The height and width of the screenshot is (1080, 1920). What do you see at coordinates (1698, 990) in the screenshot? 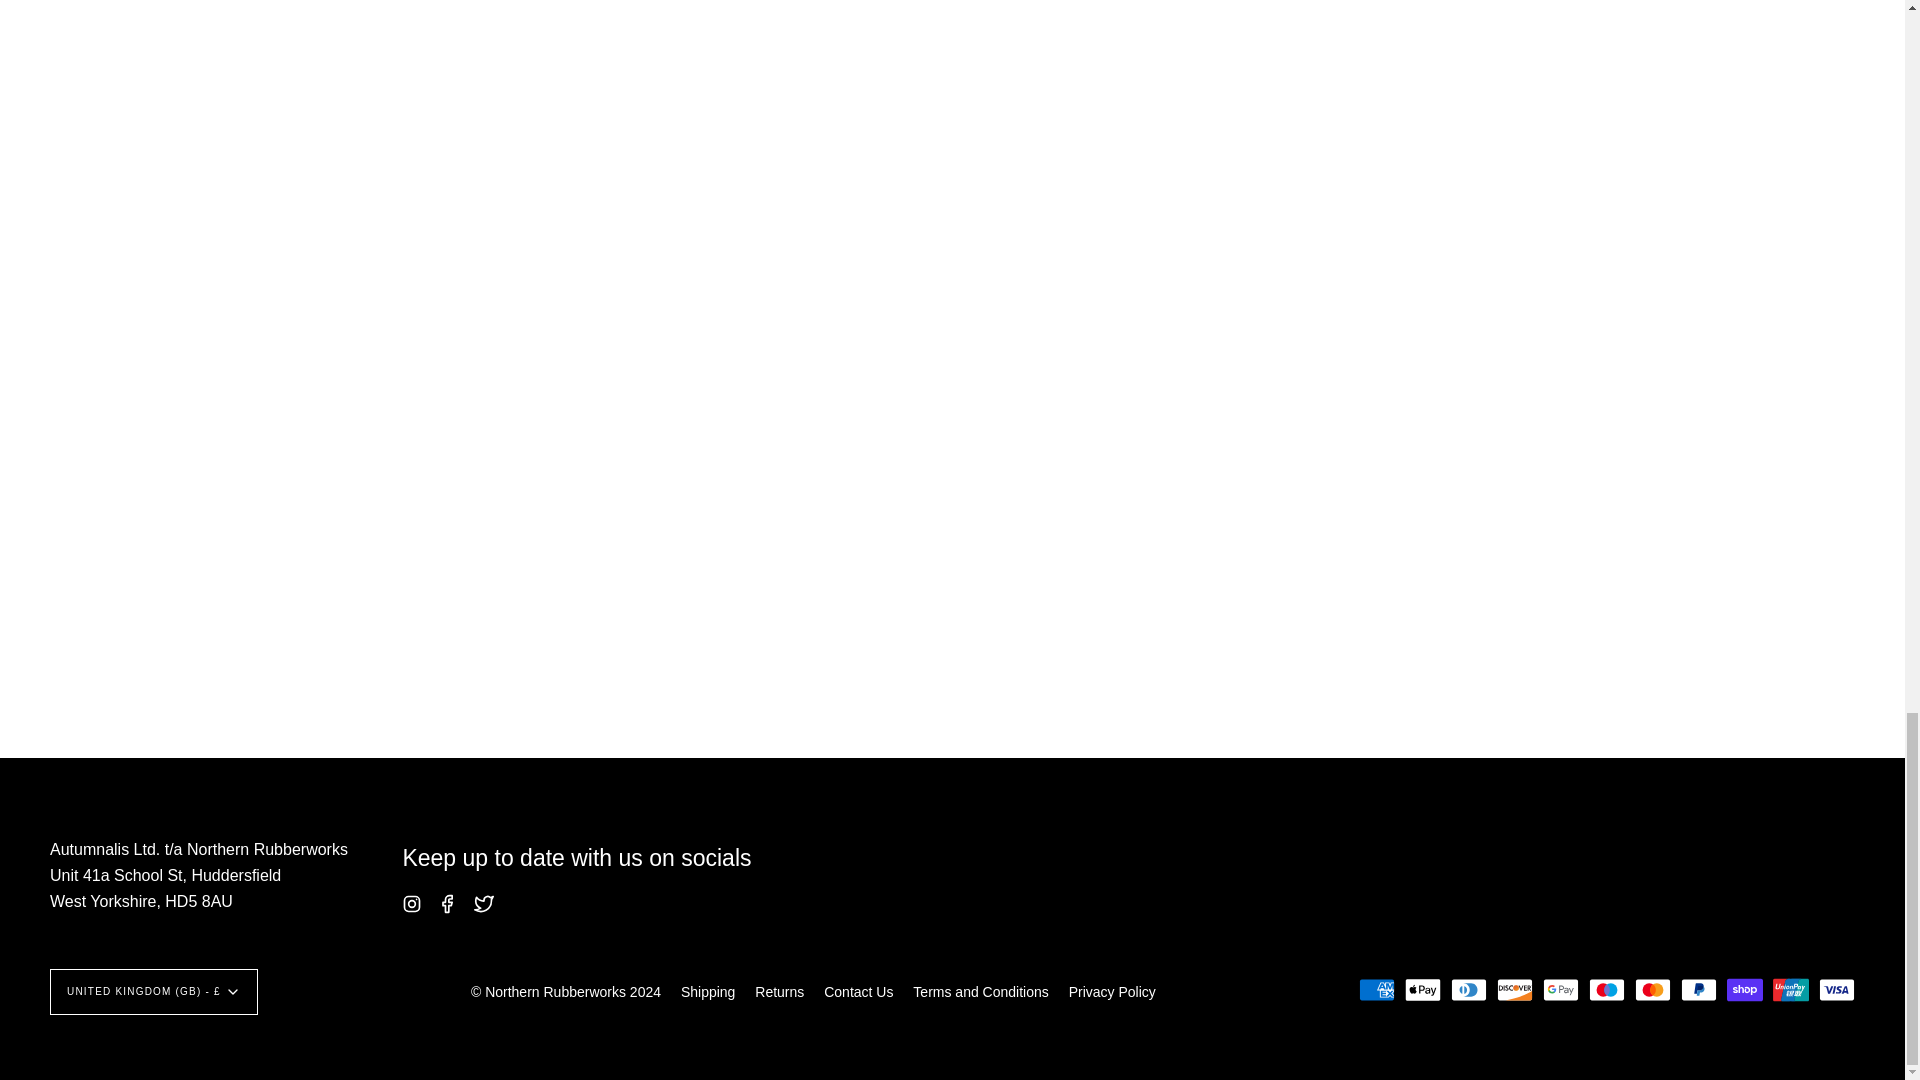
I see `PayPal` at bounding box center [1698, 990].